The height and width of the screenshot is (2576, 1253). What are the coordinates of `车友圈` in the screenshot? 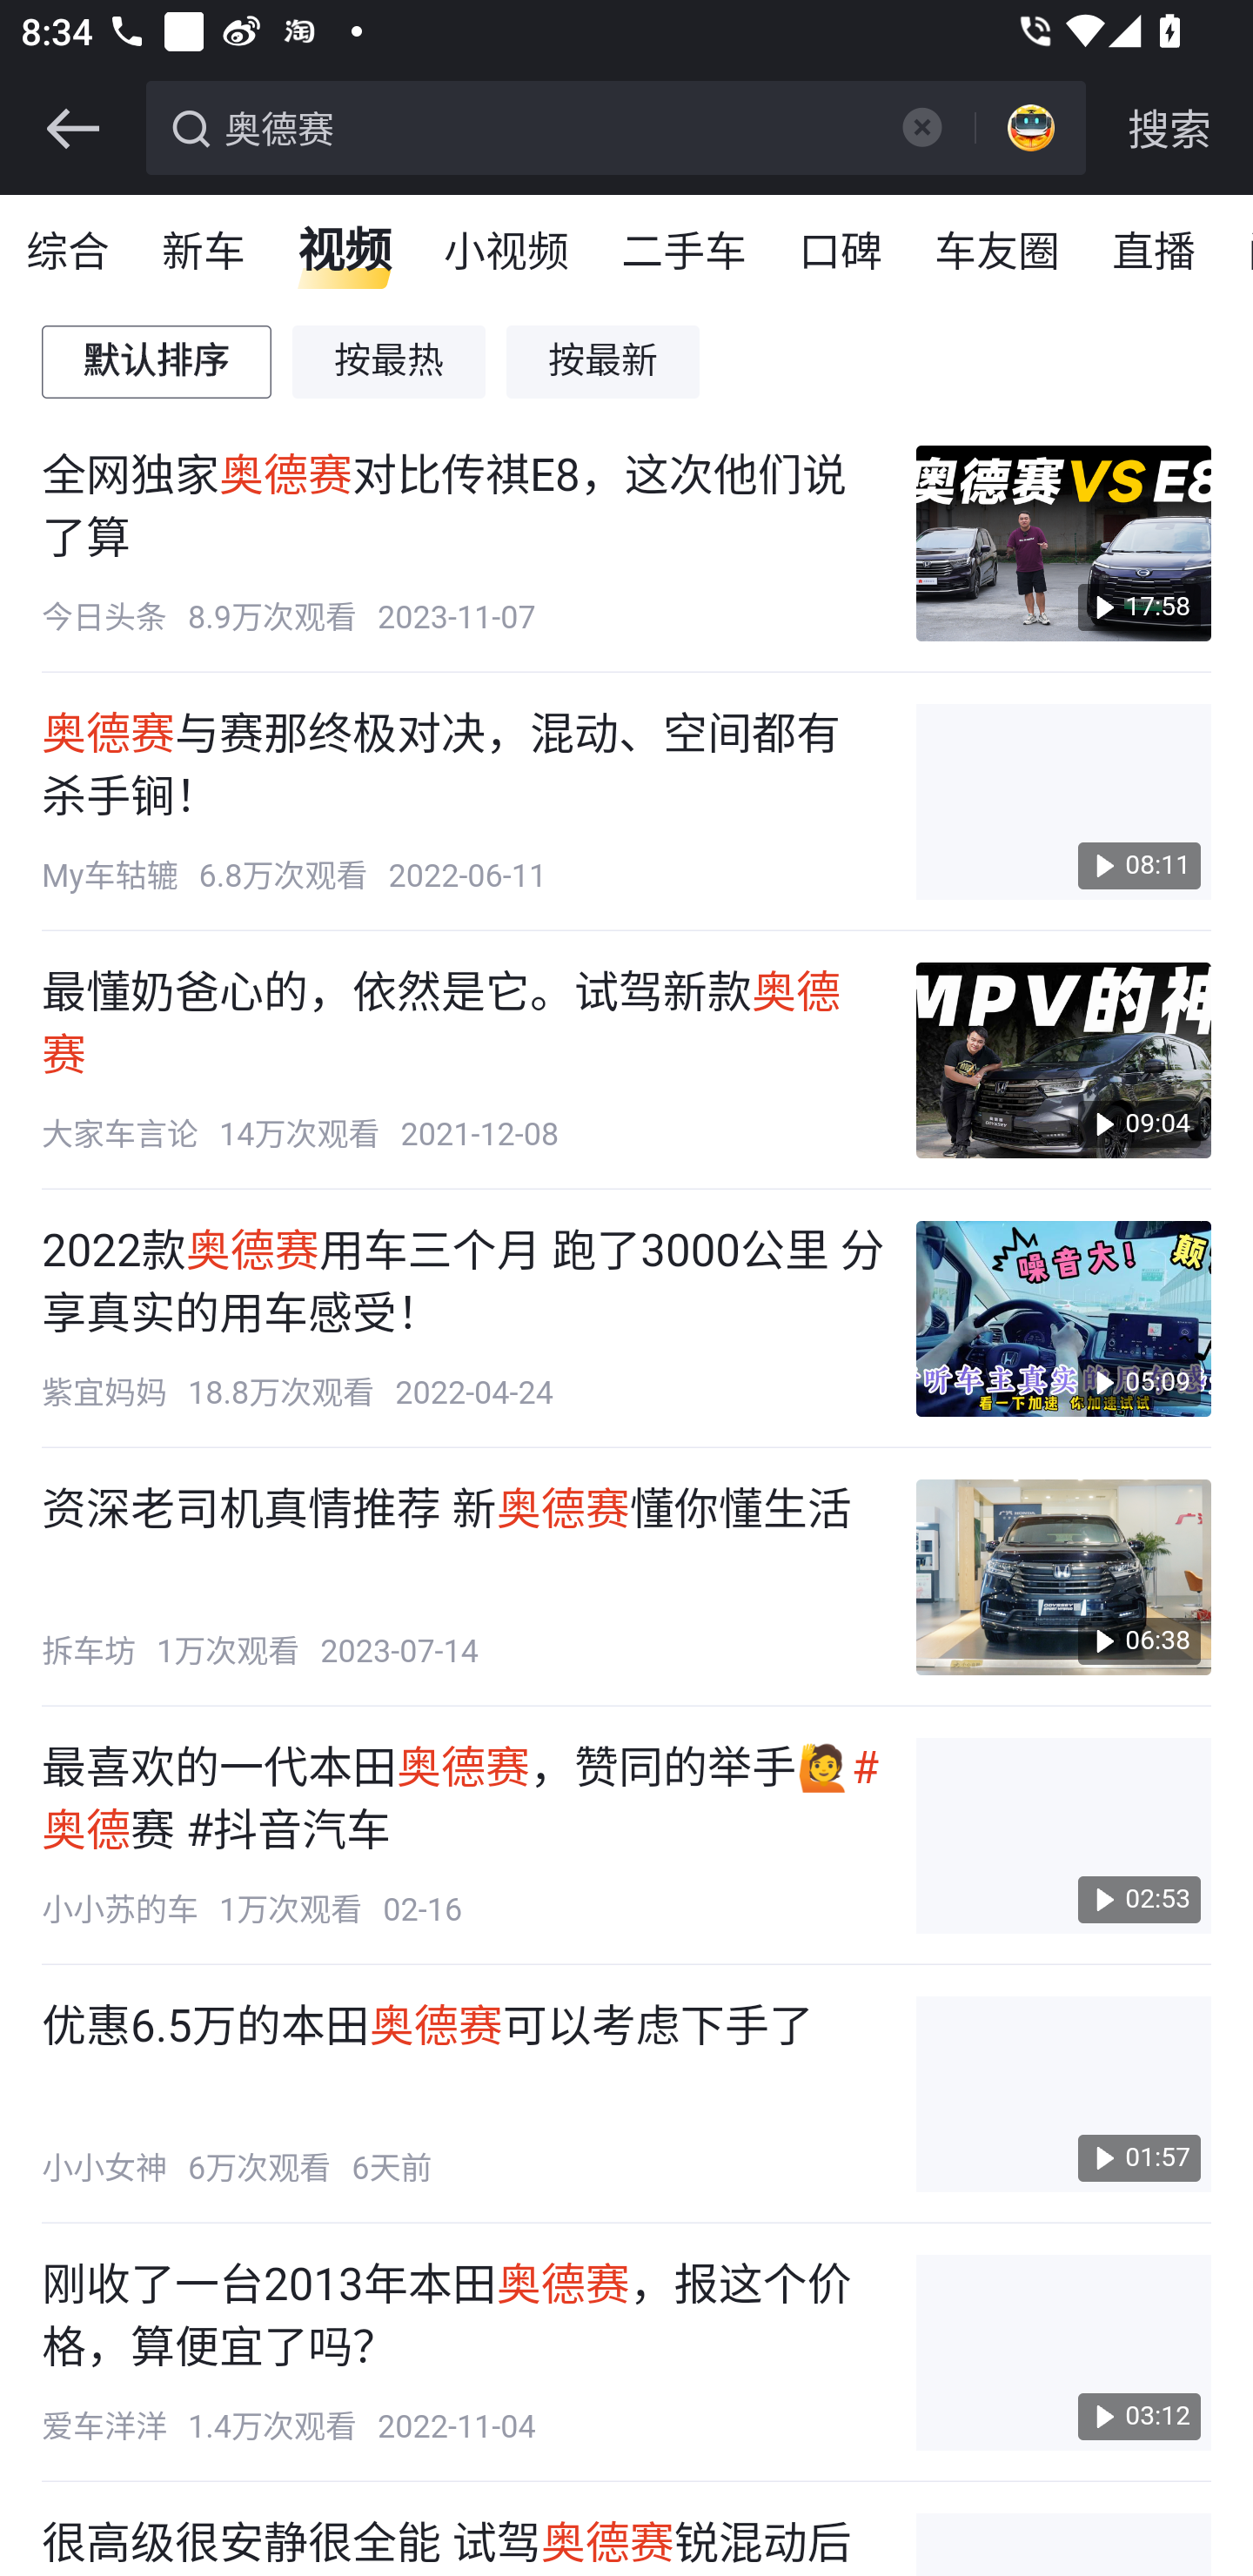 It's located at (999, 252).